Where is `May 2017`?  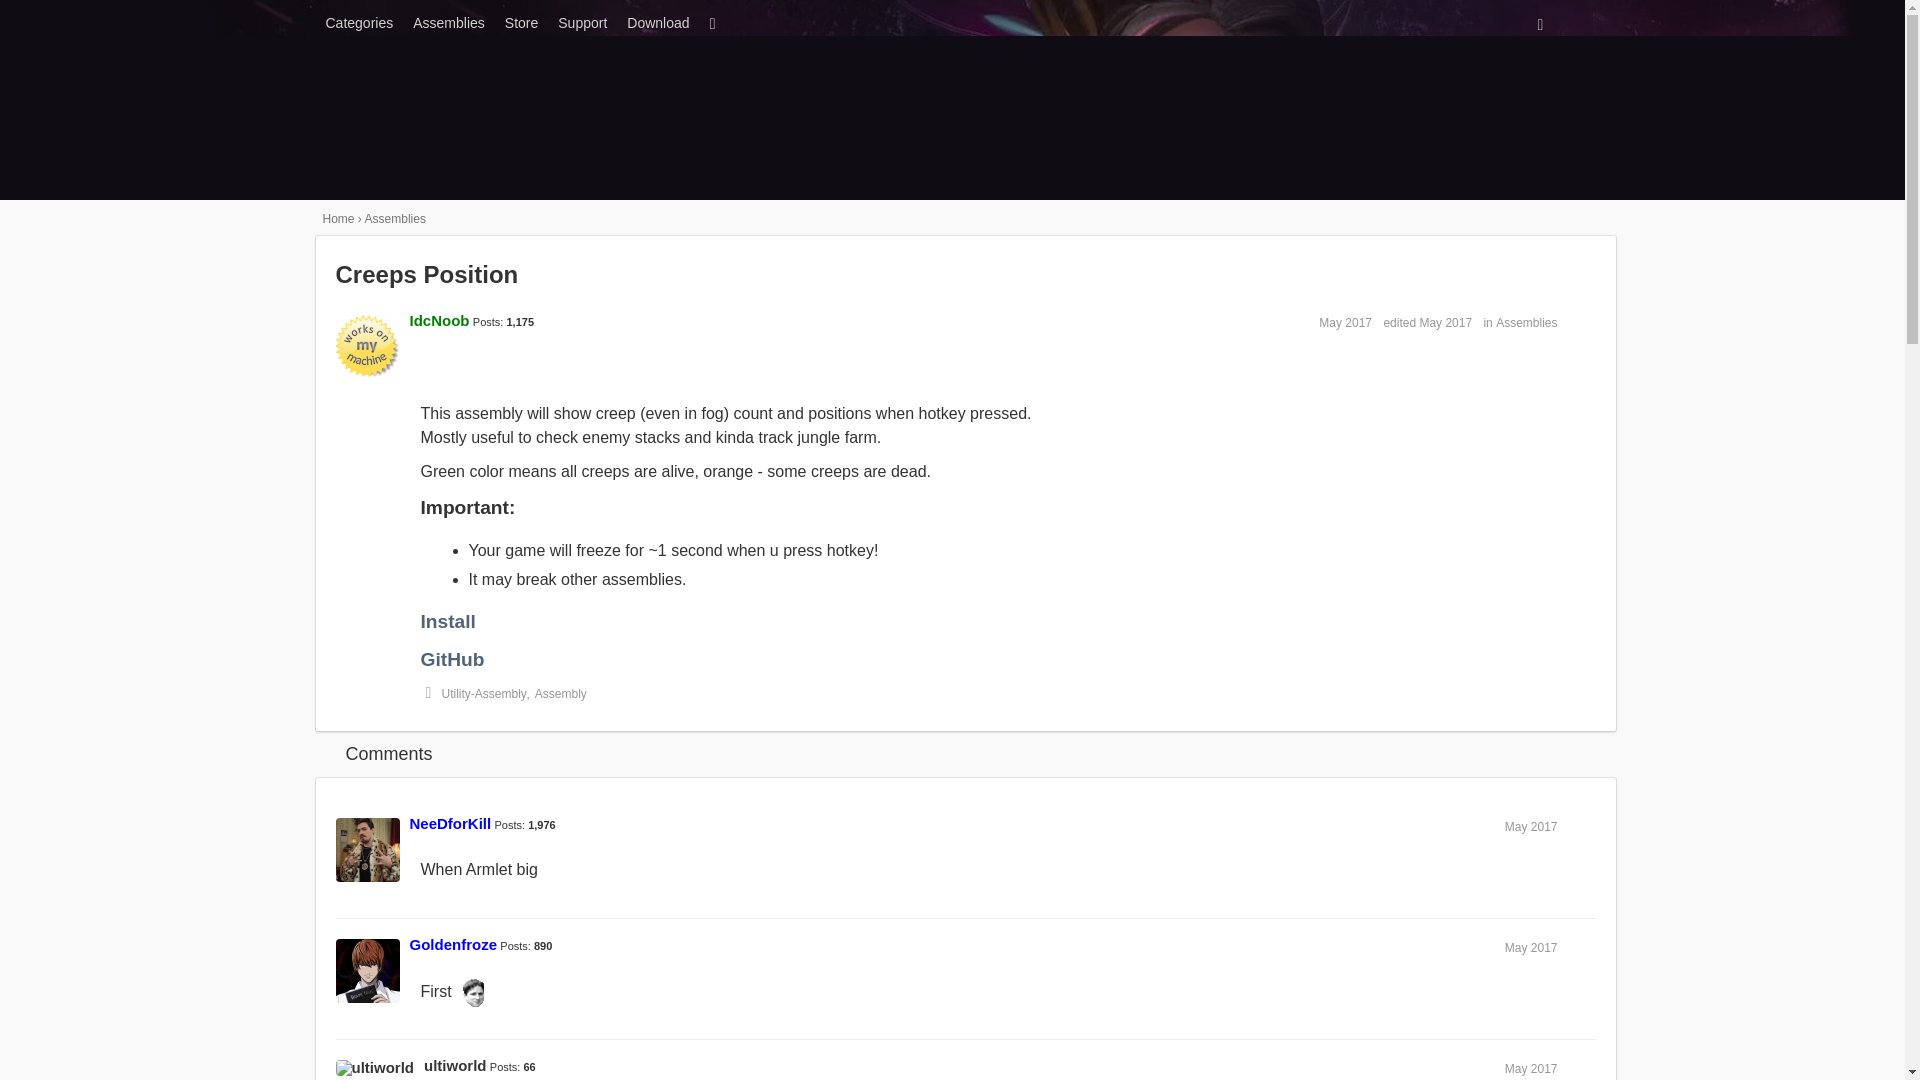 May 2017 is located at coordinates (1531, 826).